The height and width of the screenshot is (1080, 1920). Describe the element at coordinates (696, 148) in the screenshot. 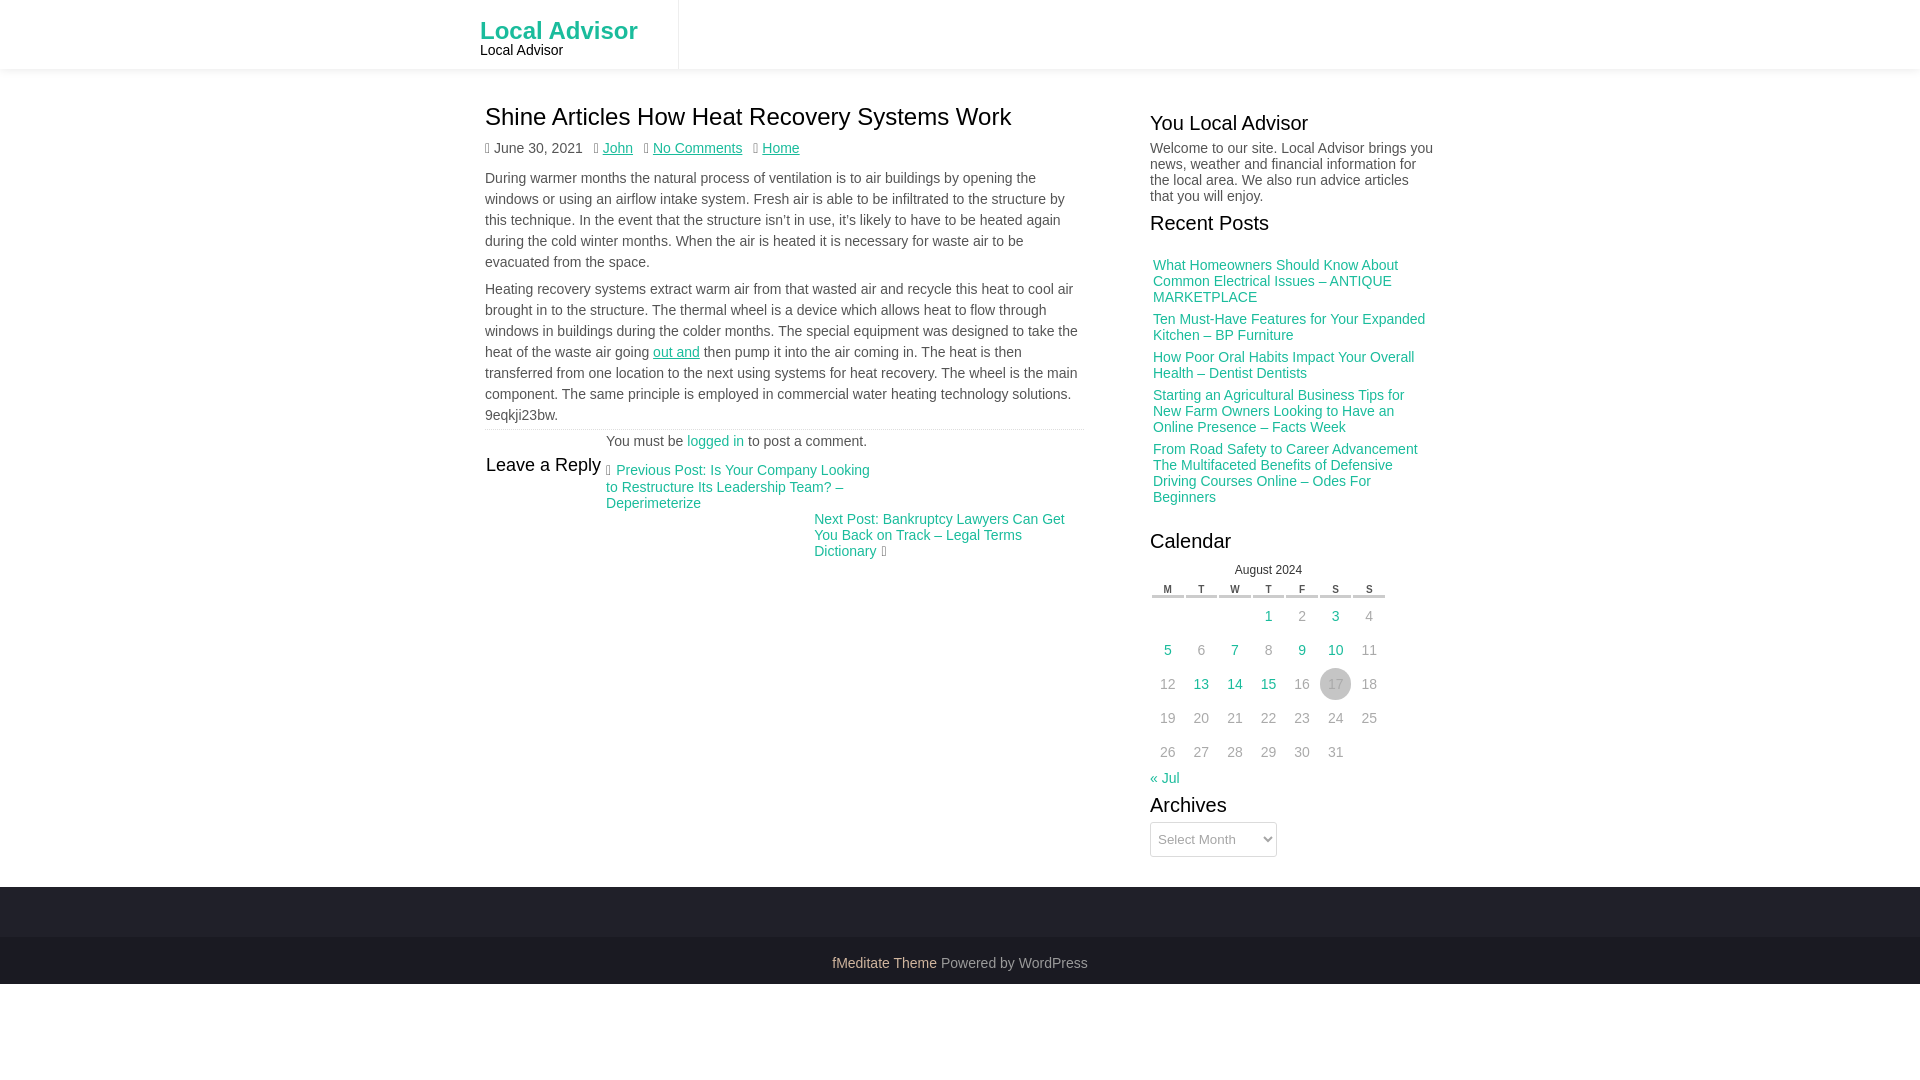

I see `No Comments` at that location.